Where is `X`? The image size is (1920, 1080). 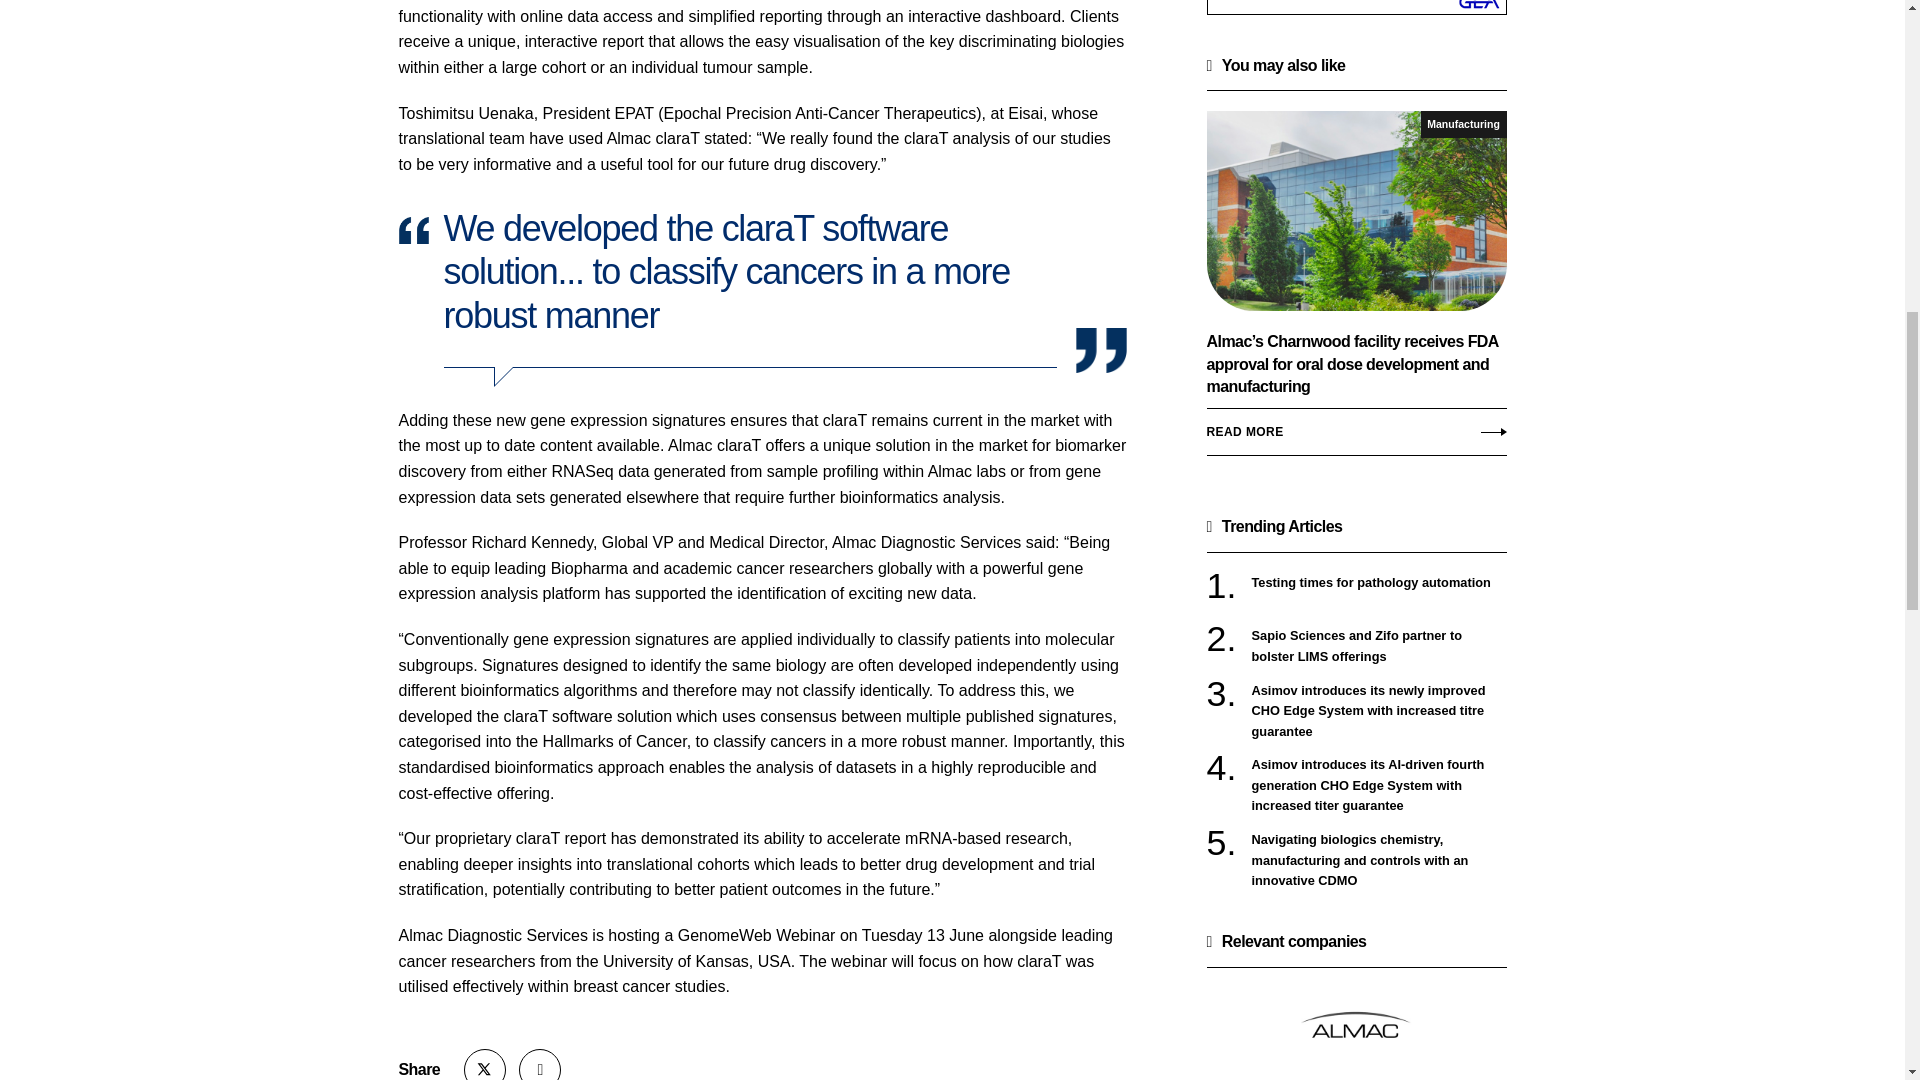 X is located at coordinates (485, 1064).